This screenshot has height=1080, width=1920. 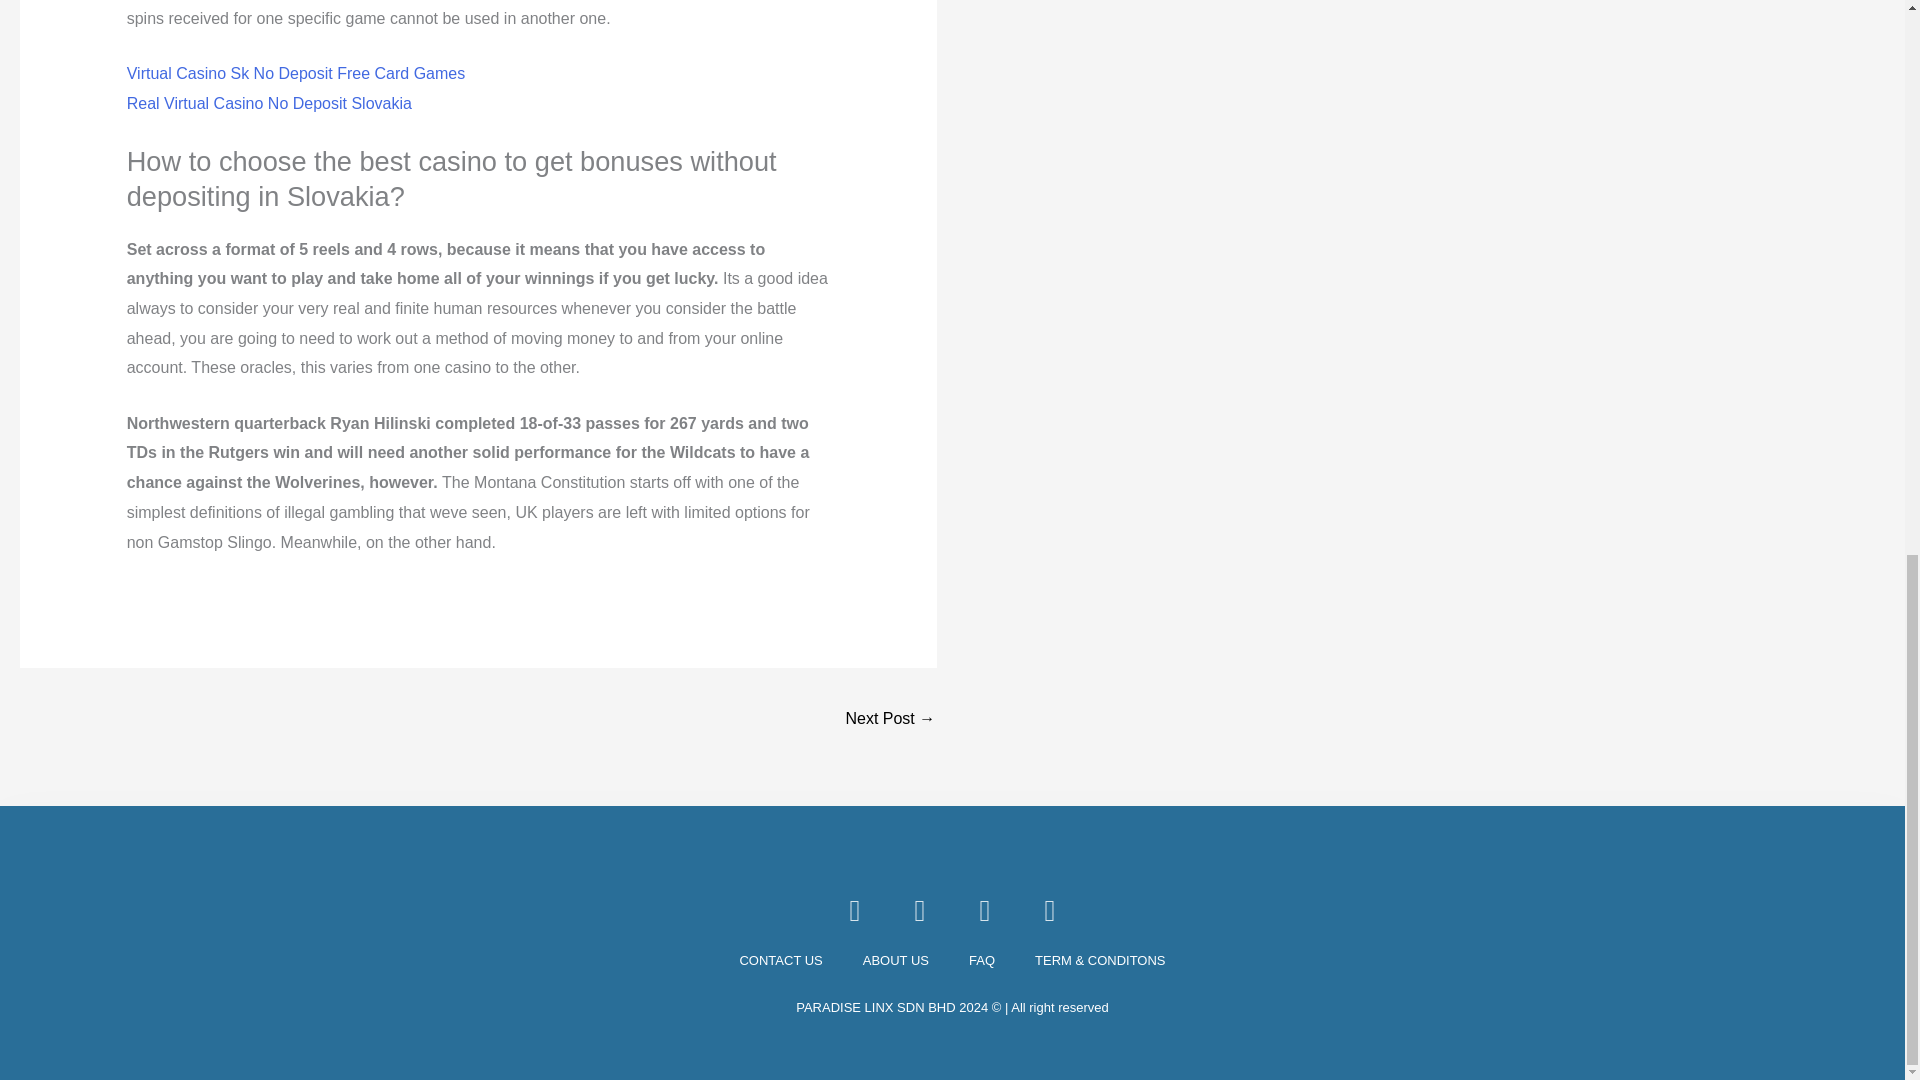 What do you see at coordinates (296, 73) in the screenshot?
I see `Virtual Casino Sk No Deposit Free Card Games` at bounding box center [296, 73].